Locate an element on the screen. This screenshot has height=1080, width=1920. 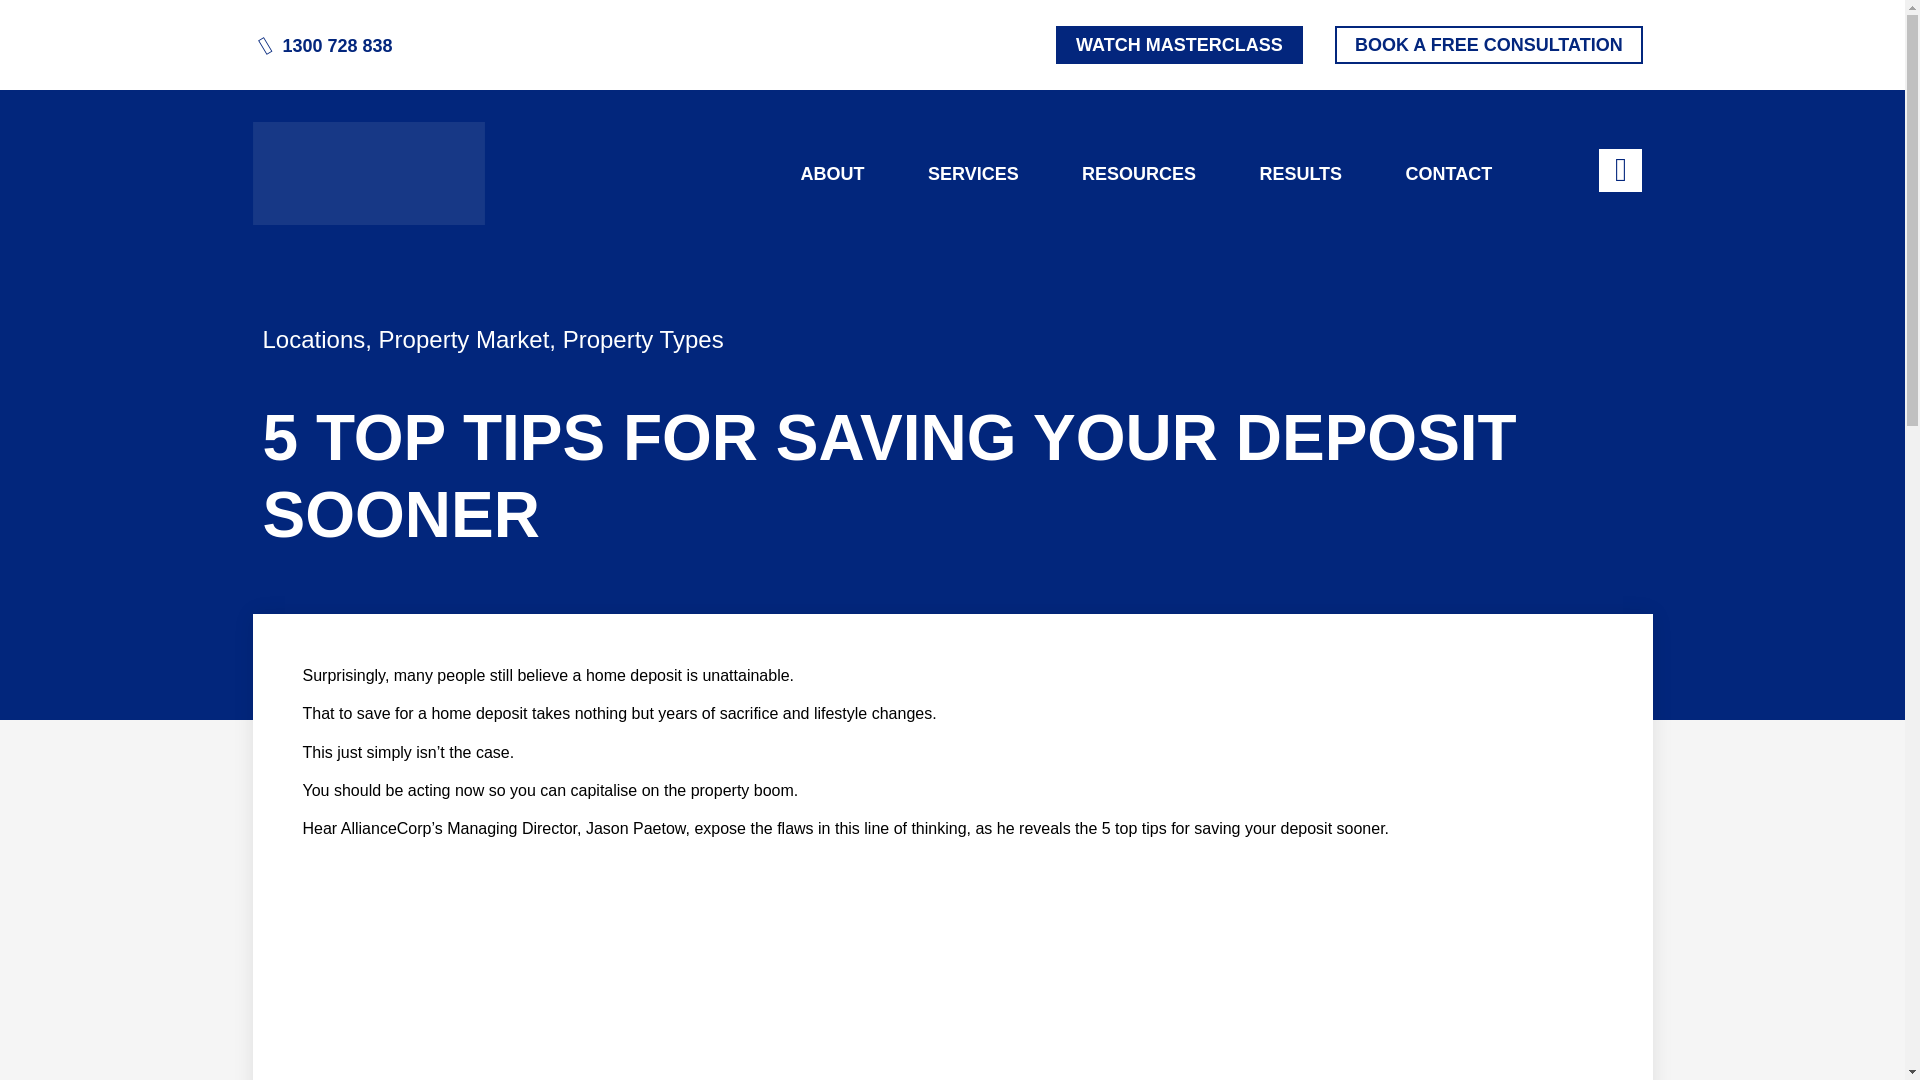
SERVICES is located at coordinates (973, 174).